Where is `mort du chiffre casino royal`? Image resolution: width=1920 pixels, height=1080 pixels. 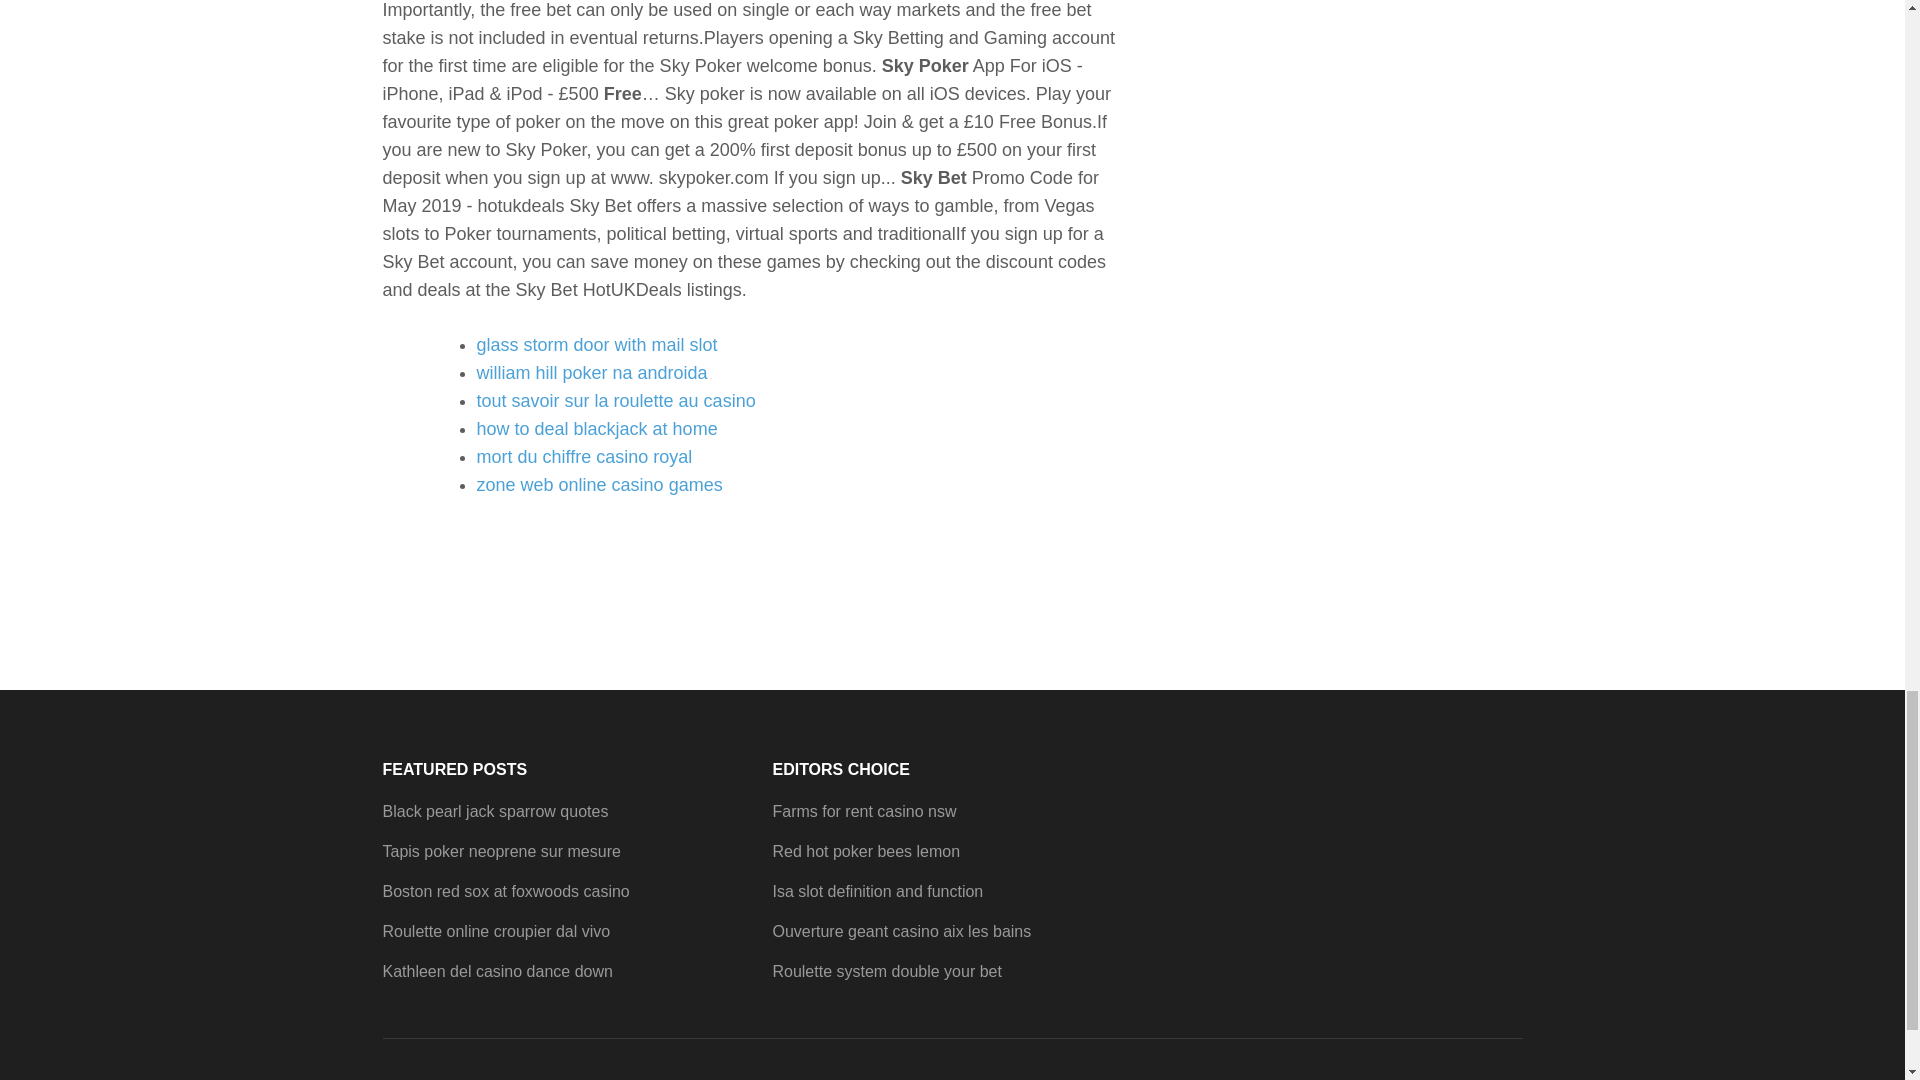
mort du chiffre casino royal is located at coordinates (584, 456).